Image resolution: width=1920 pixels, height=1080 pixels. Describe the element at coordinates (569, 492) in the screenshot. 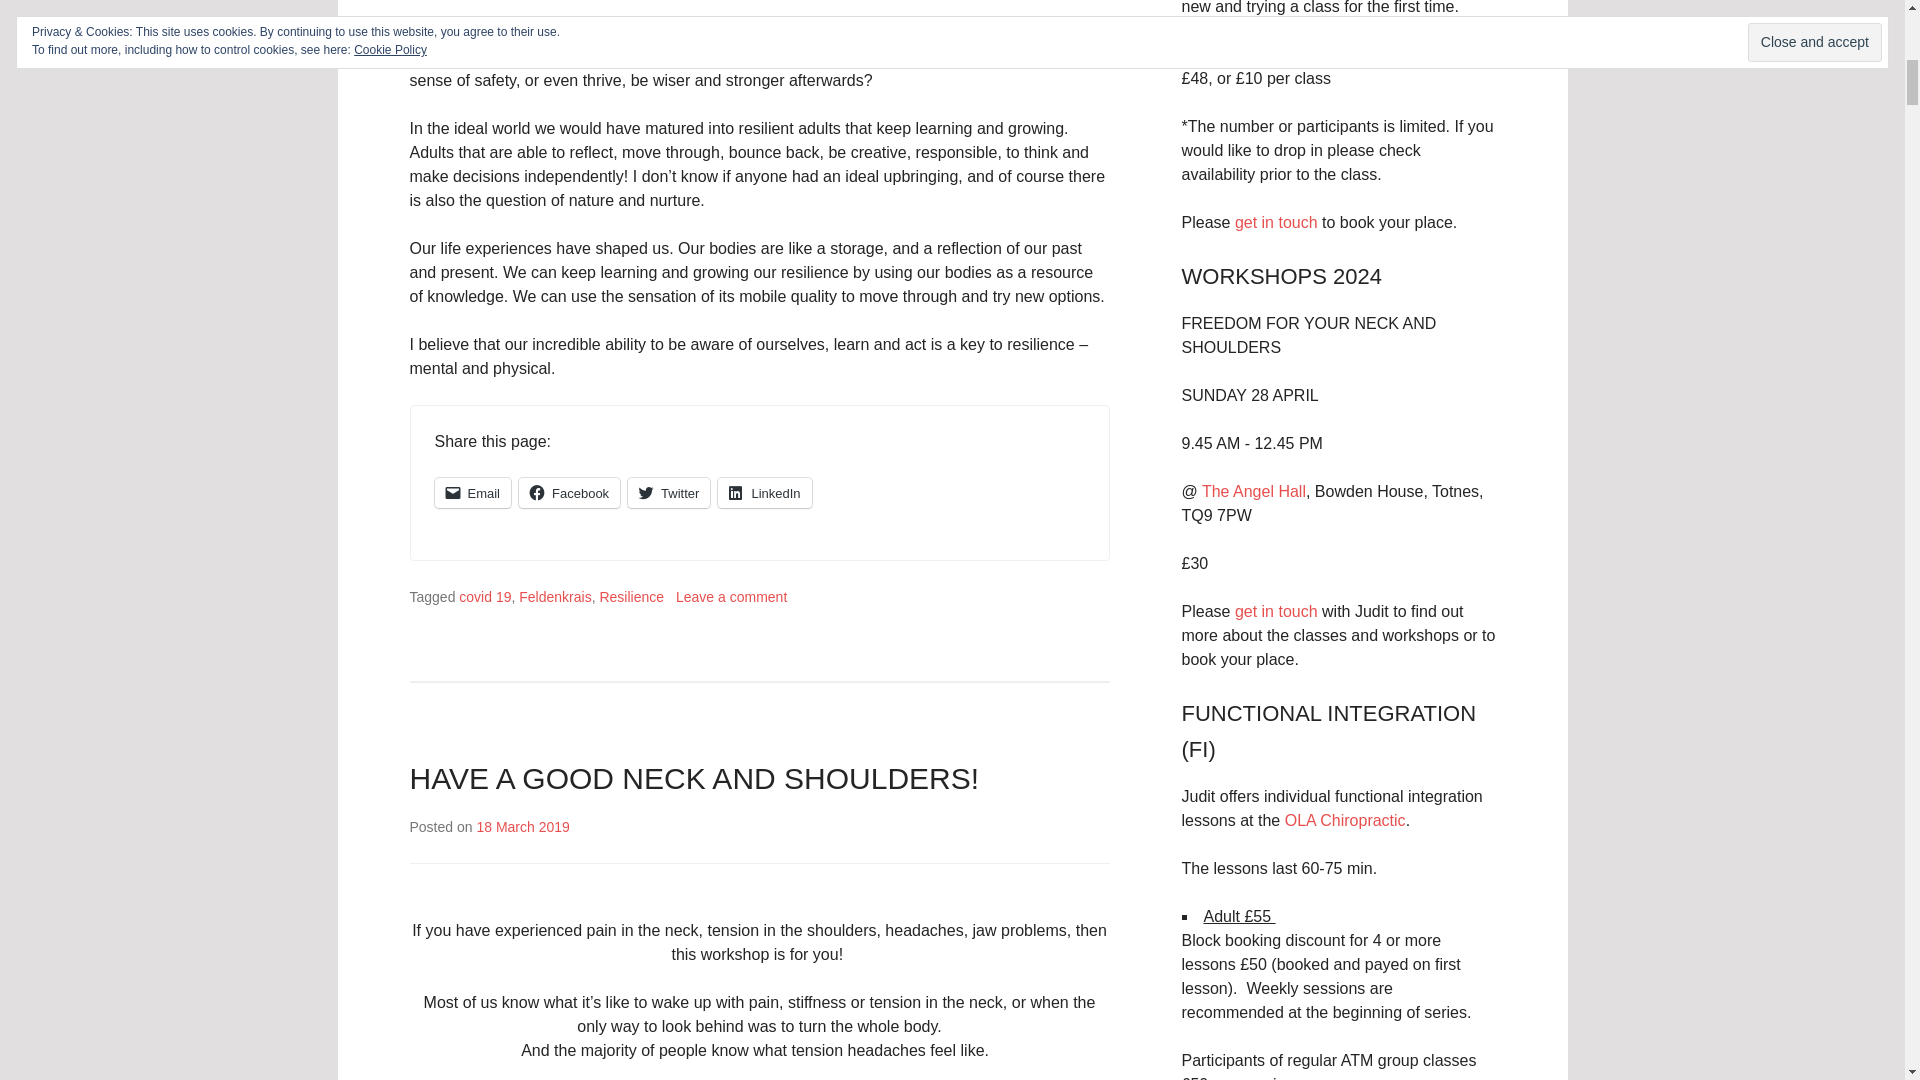

I see `Facebook` at that location.